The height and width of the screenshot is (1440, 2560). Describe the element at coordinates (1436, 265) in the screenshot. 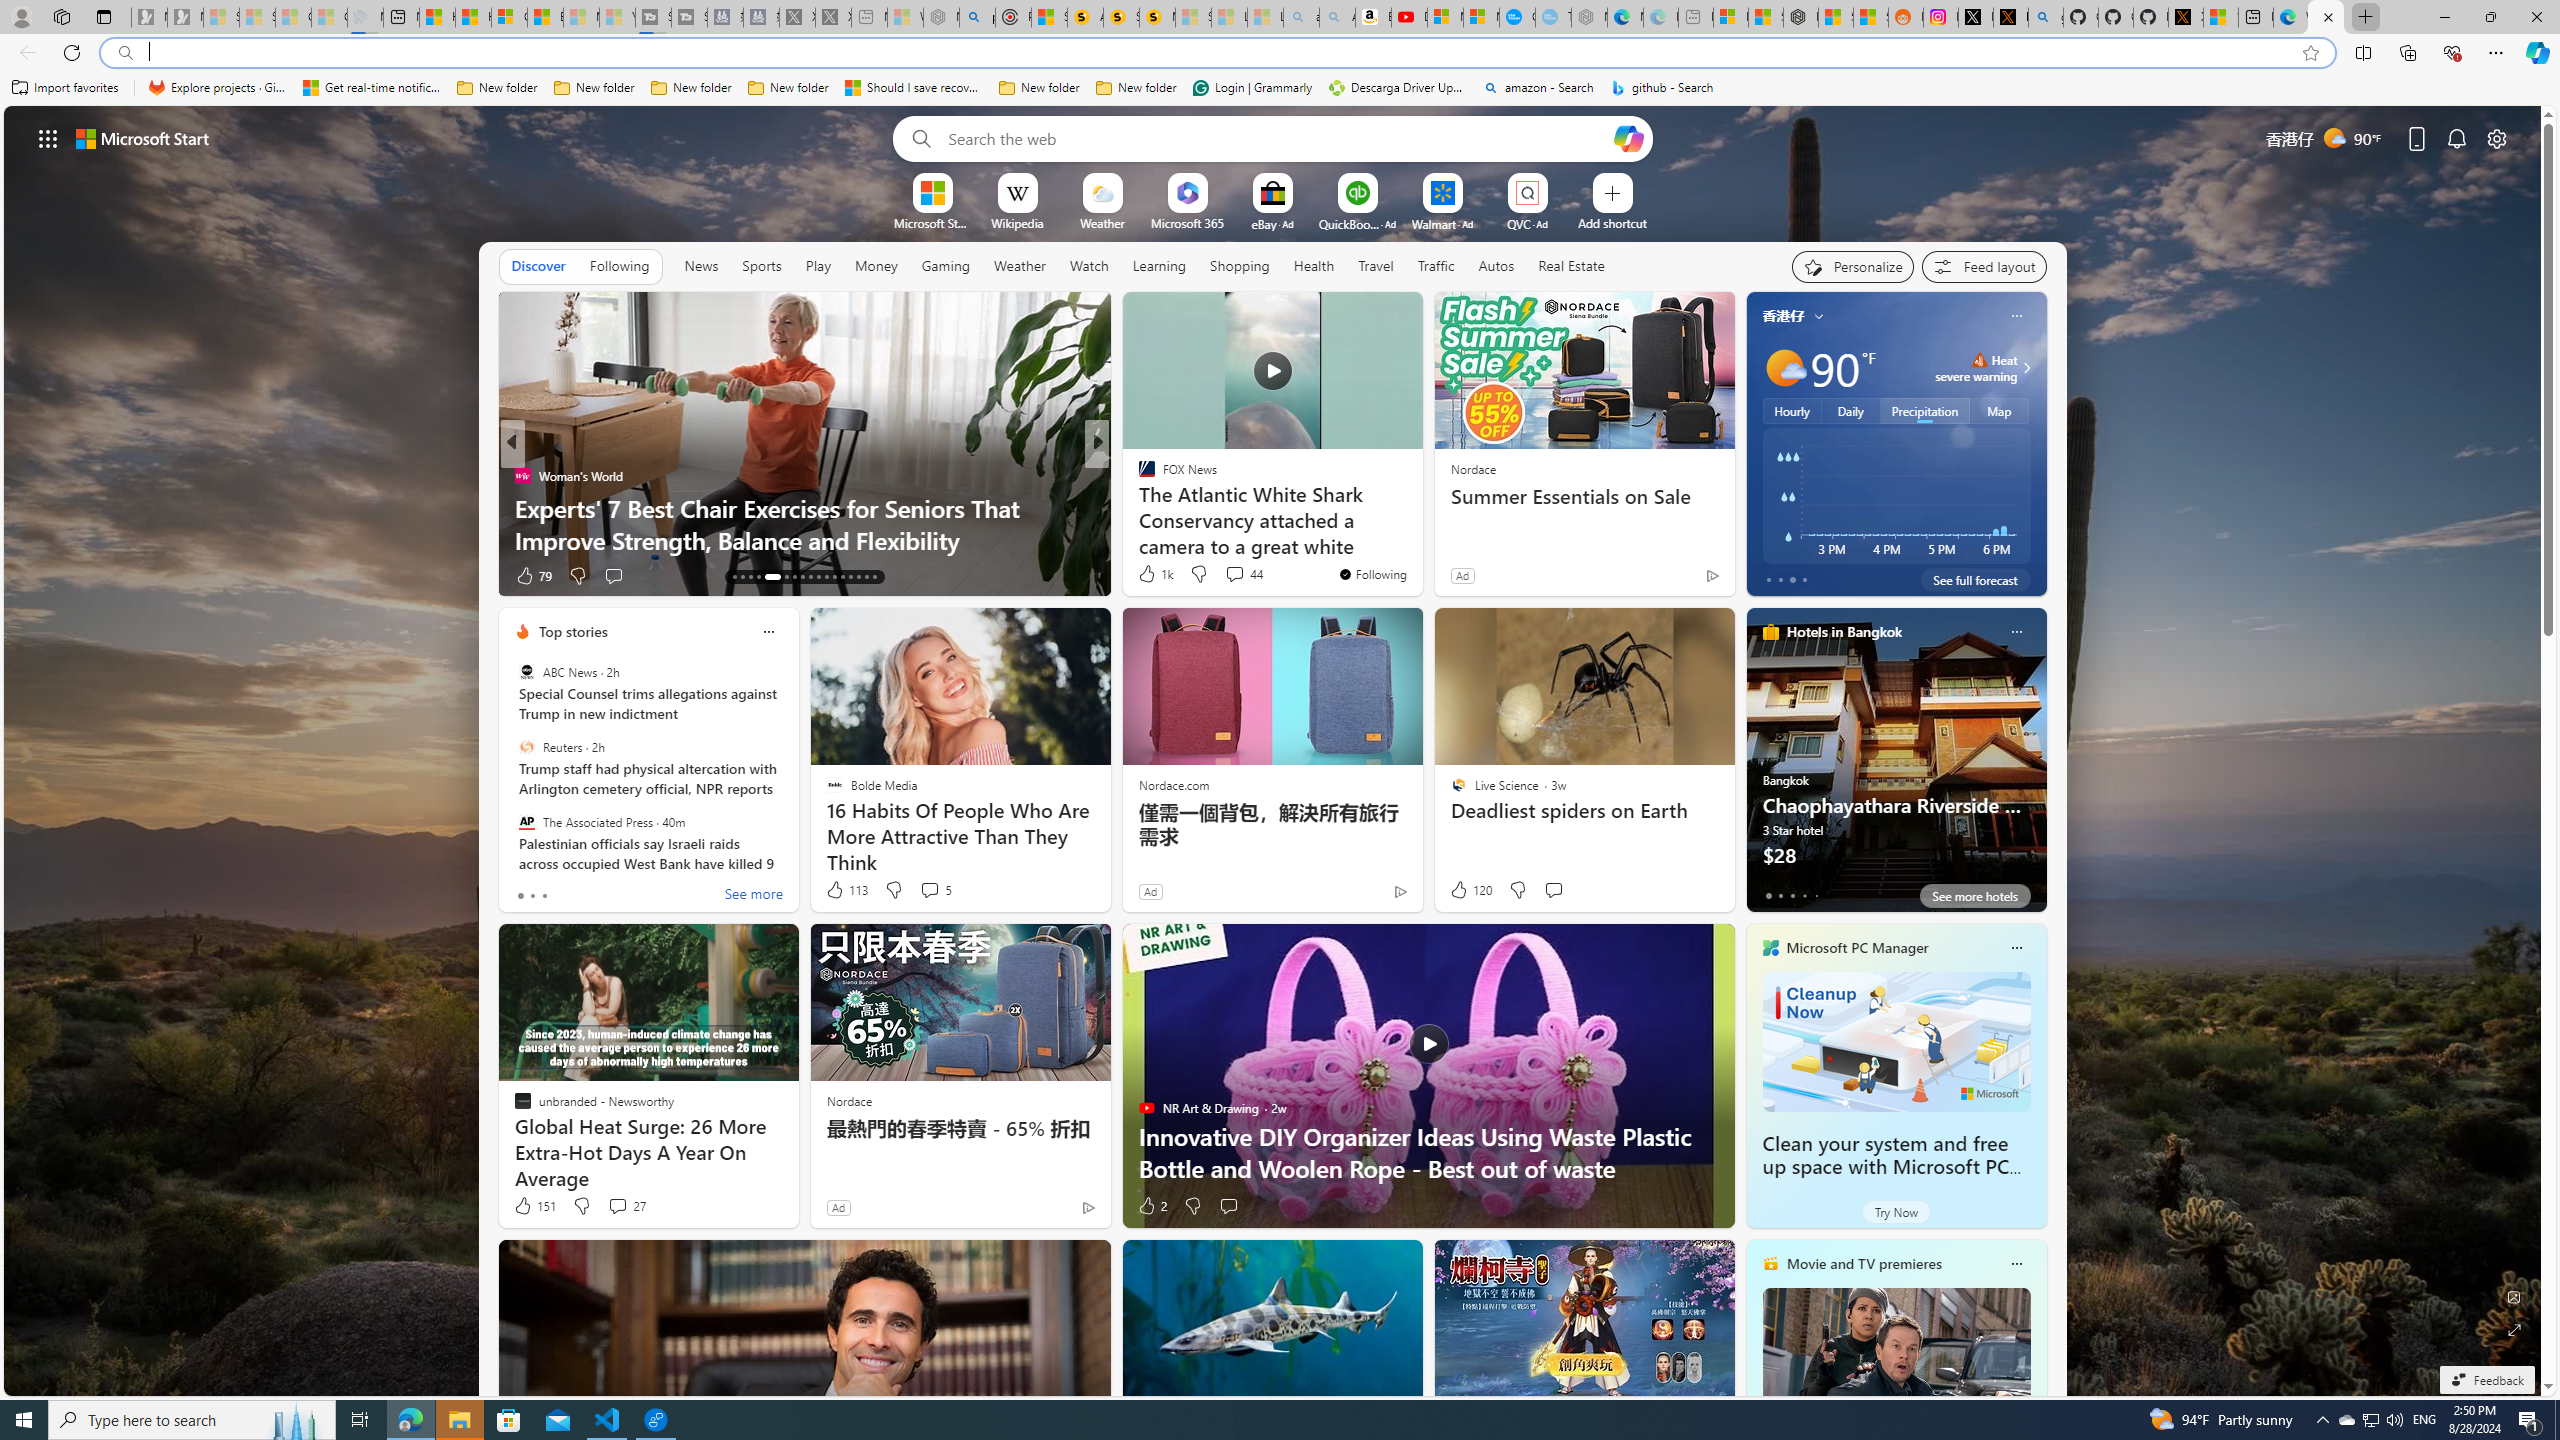

I see `Traffic` at that location.